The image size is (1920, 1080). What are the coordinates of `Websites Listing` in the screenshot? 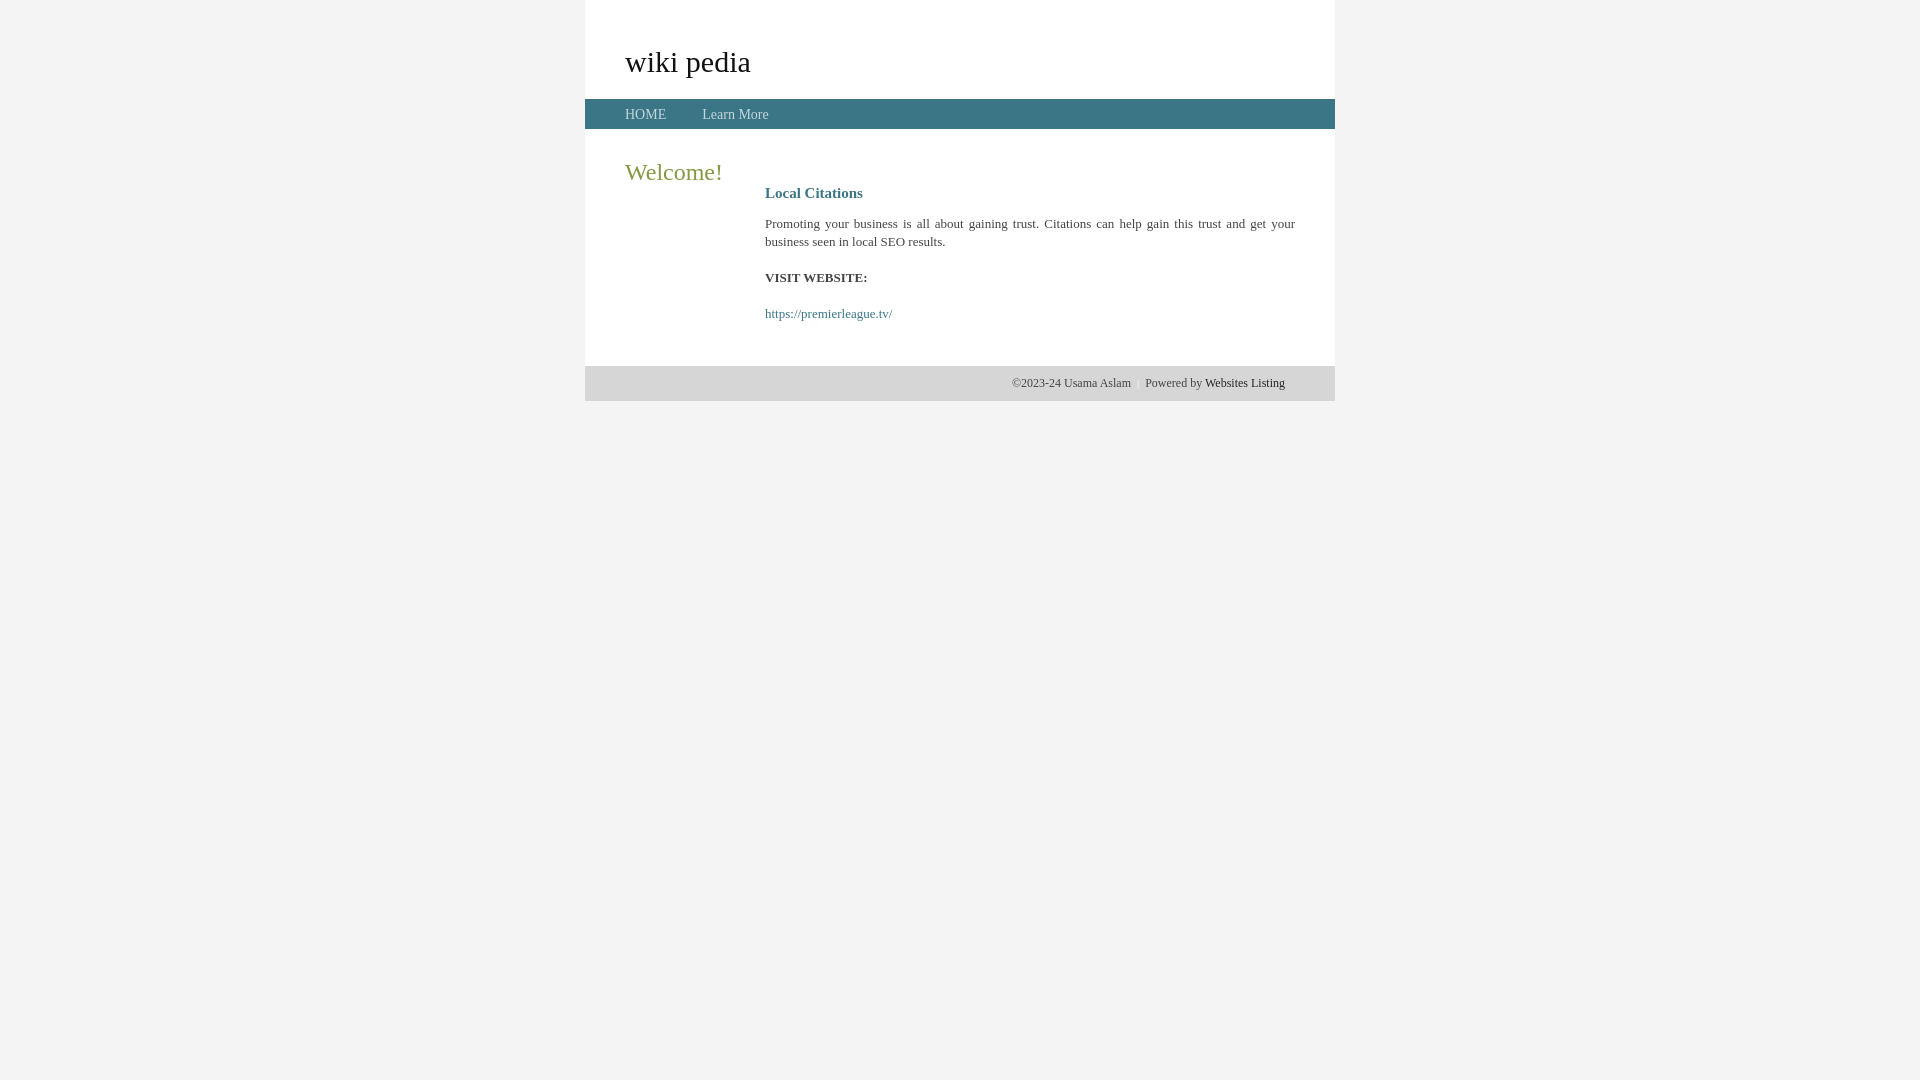 It's located at (1245, 383).